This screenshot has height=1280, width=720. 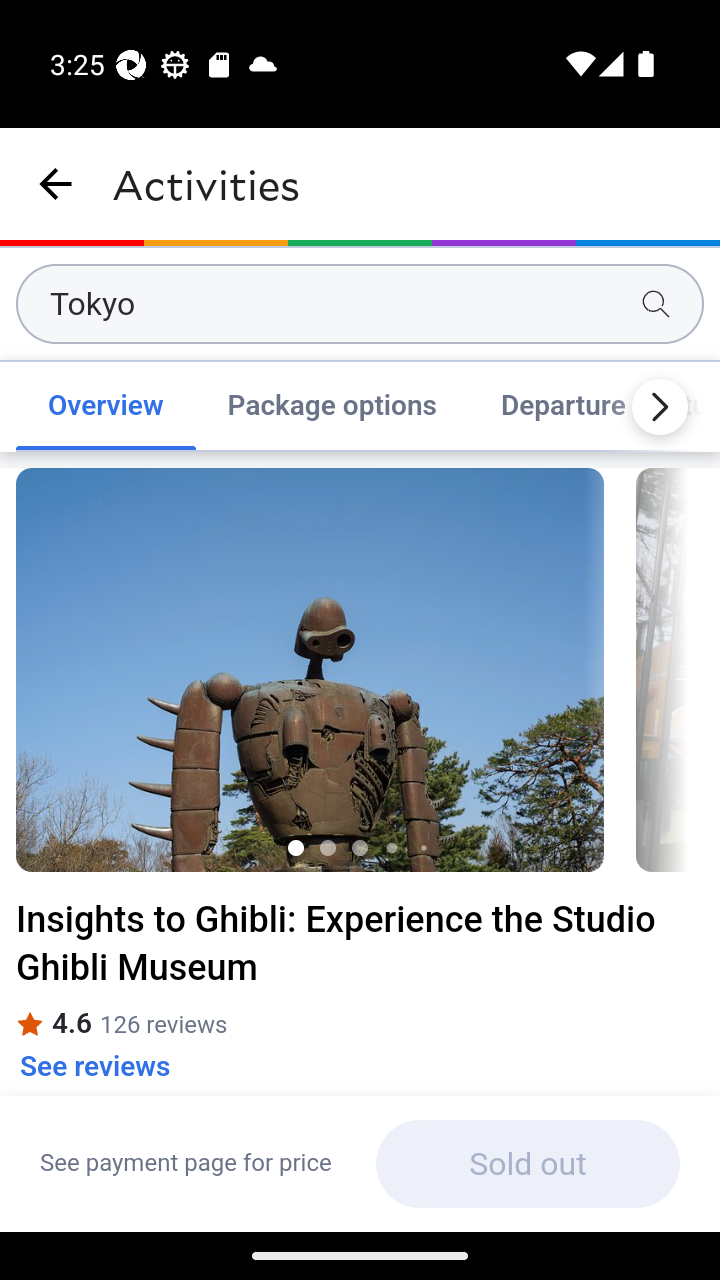 What do you see at coordinates (332, 406) in the screenshot?
I see `Package options` at bounding box center [332, 406].